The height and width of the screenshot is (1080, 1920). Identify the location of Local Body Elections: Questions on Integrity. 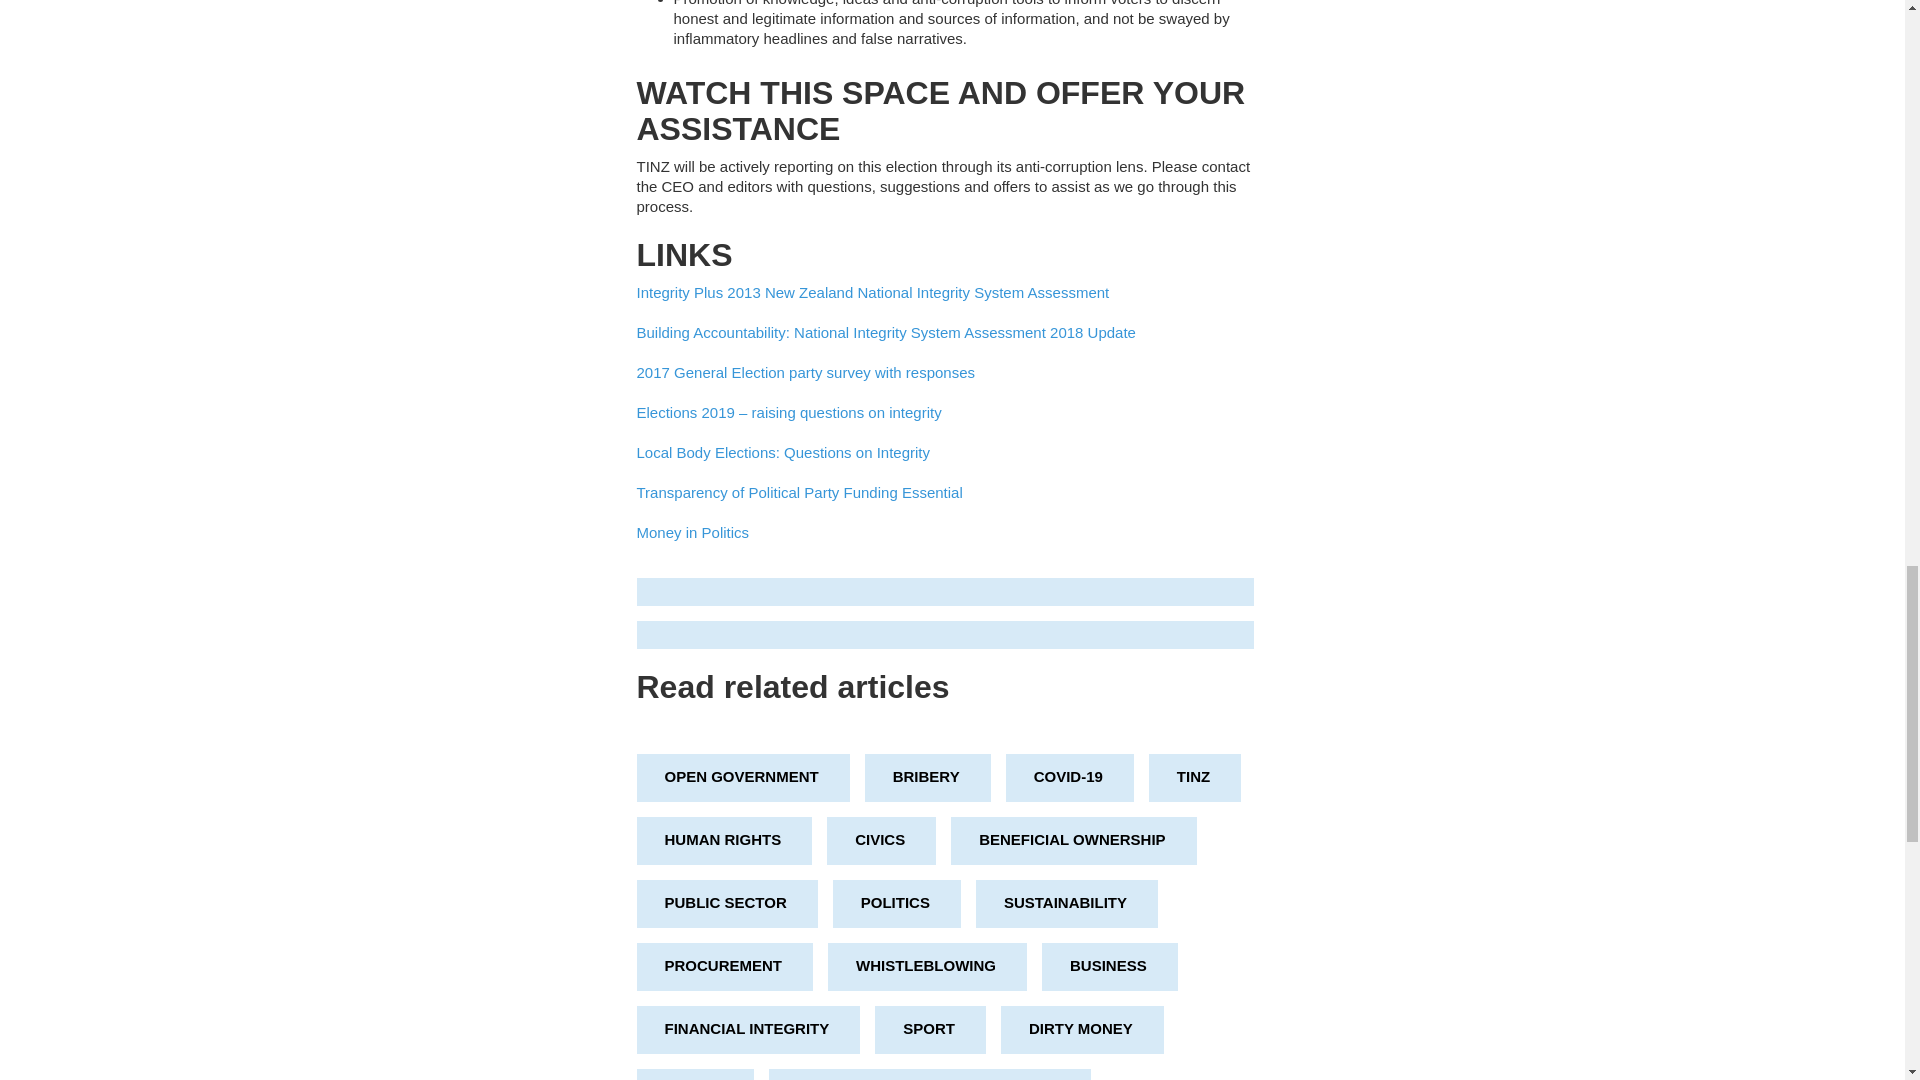
(782, 452).